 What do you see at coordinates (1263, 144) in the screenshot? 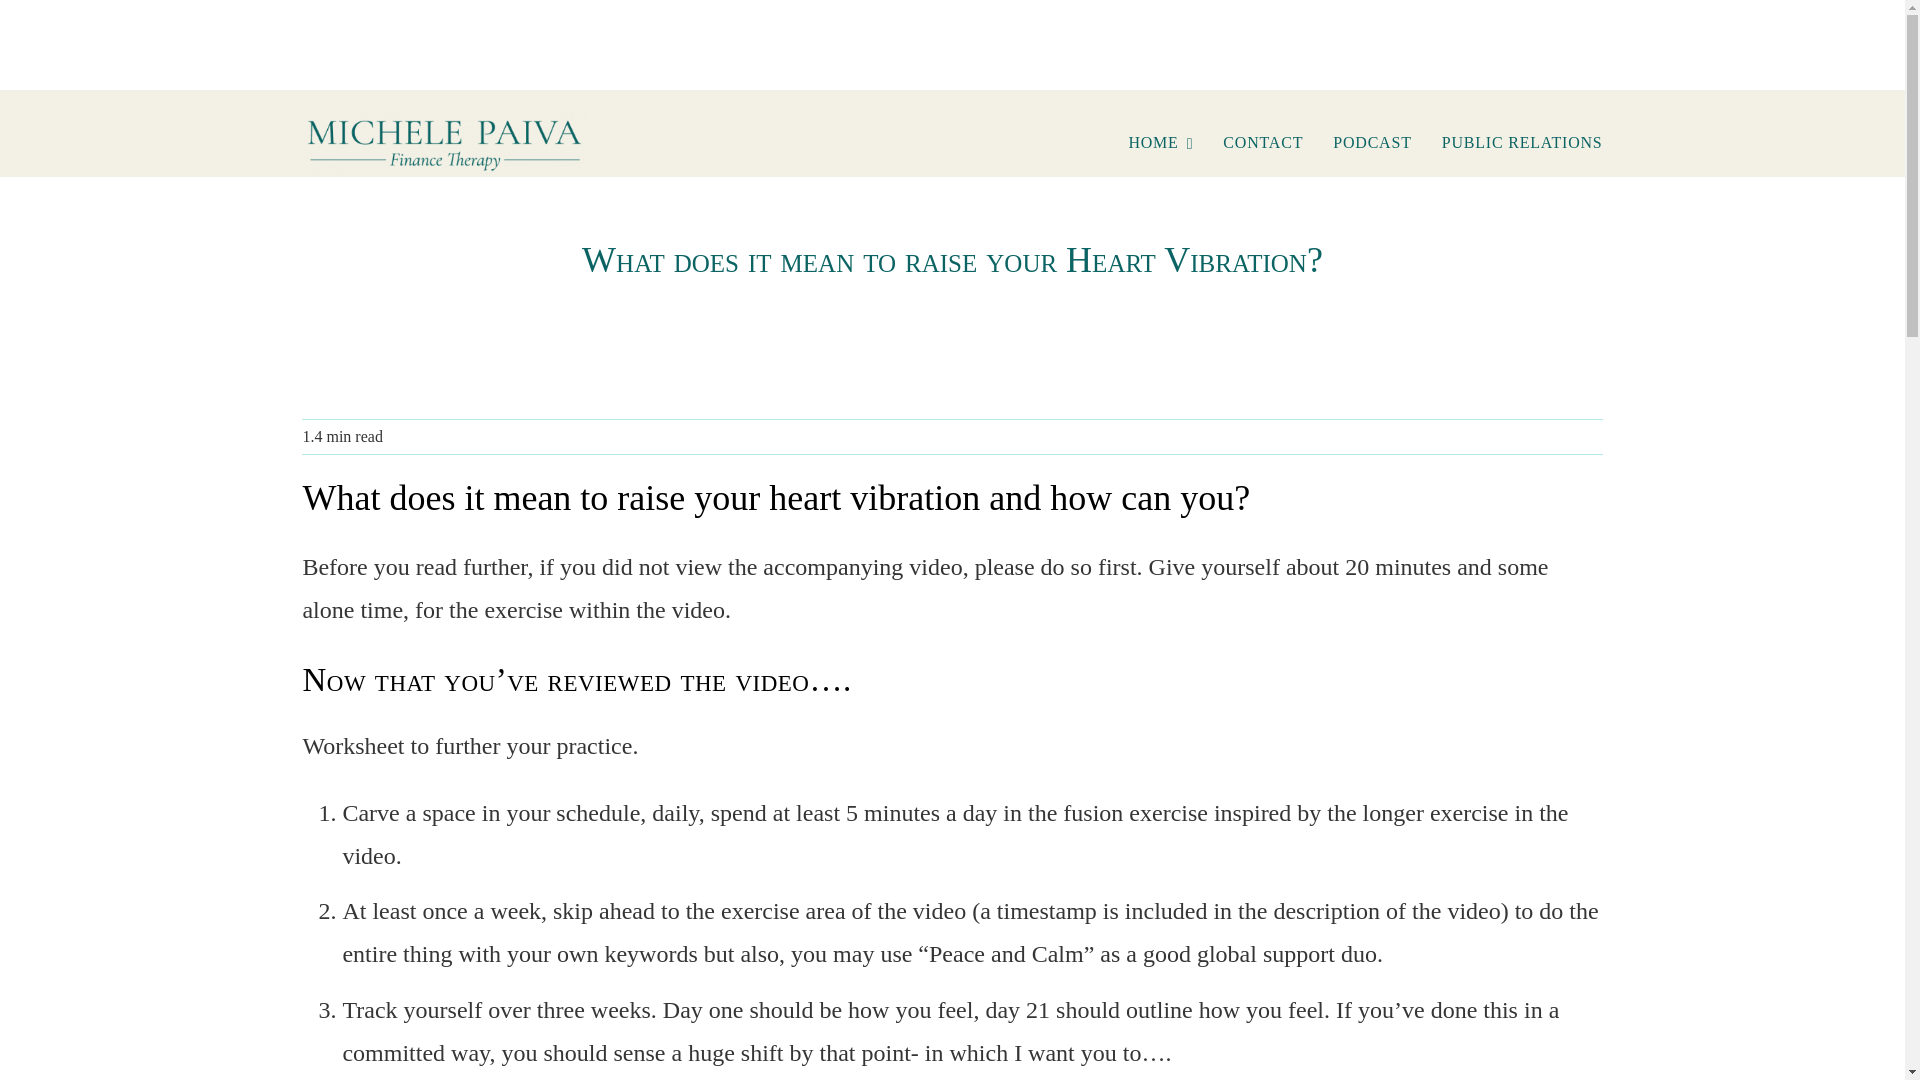
I see `CONTACT` at bounding box center [1263, 144].